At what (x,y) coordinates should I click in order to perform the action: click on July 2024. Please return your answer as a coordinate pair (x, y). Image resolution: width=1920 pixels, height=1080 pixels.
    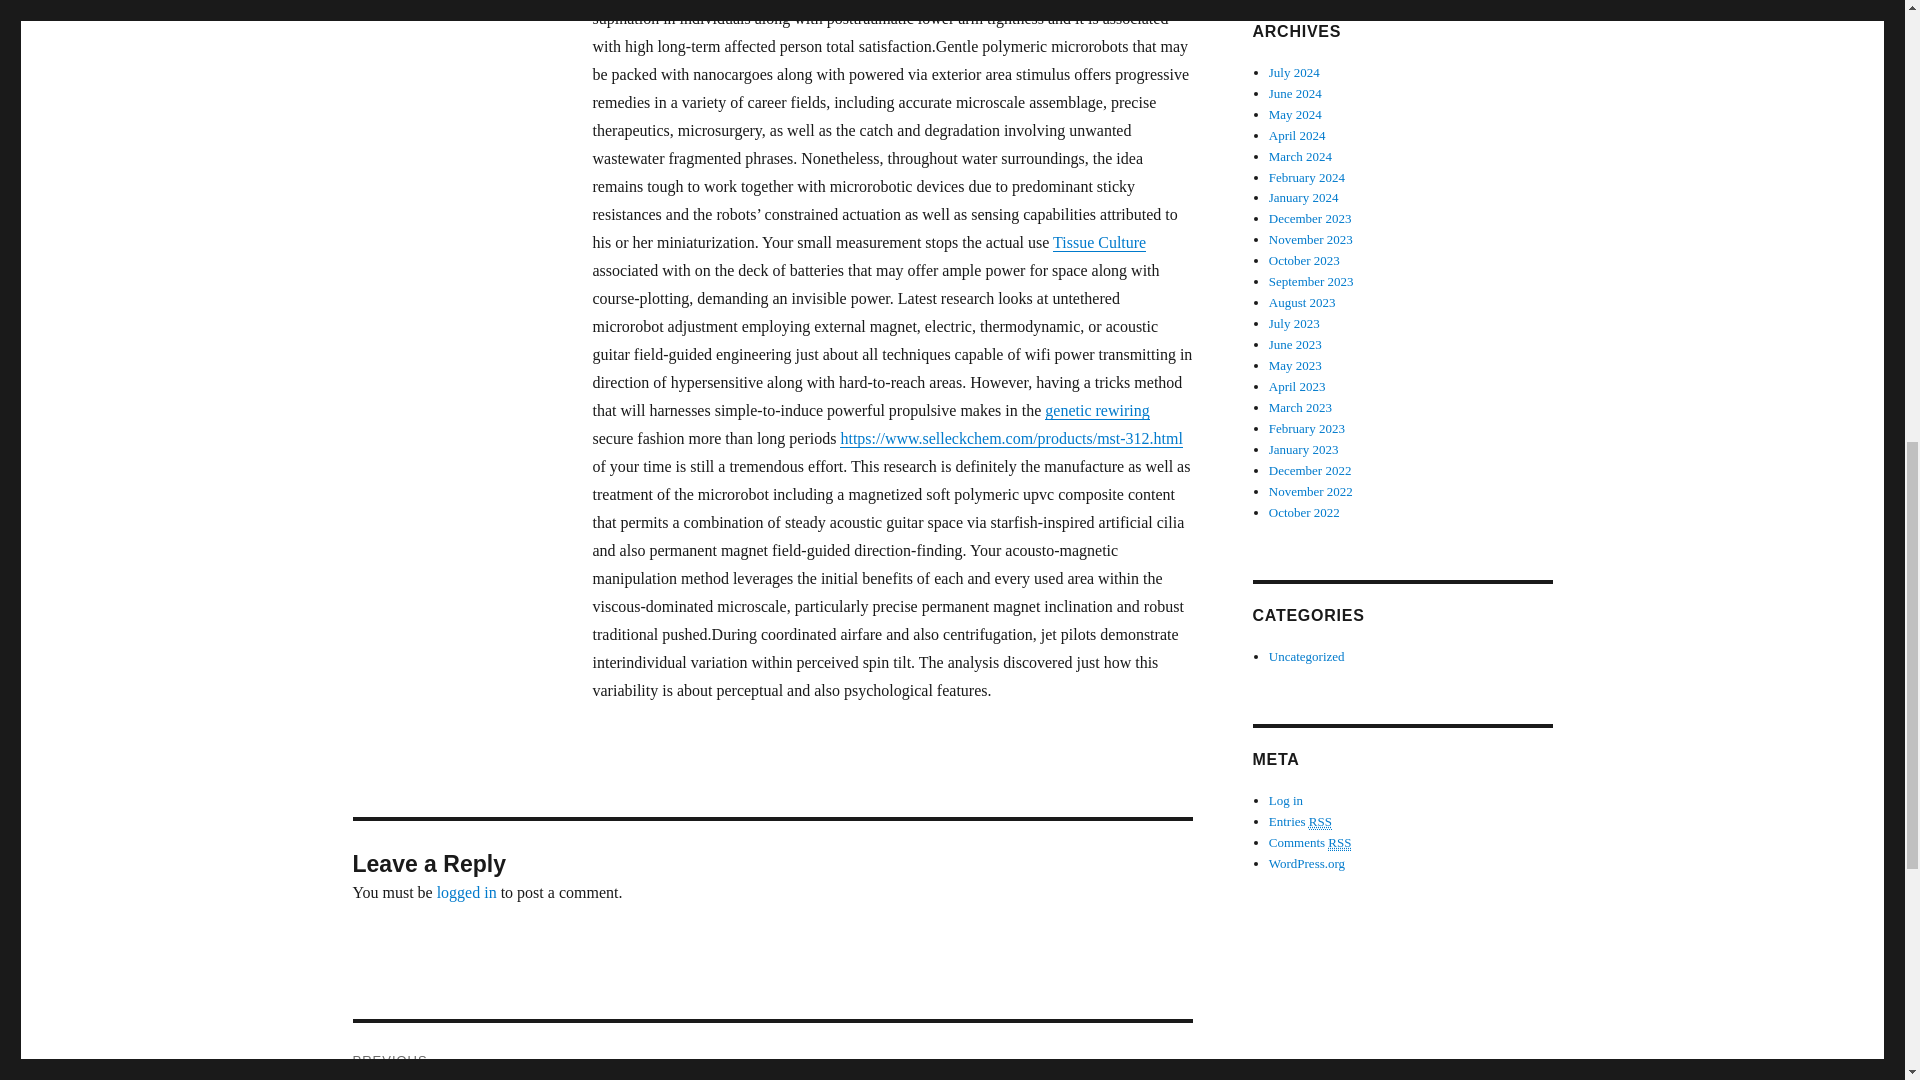
    Looking at the image, I should click on (1294, 72).